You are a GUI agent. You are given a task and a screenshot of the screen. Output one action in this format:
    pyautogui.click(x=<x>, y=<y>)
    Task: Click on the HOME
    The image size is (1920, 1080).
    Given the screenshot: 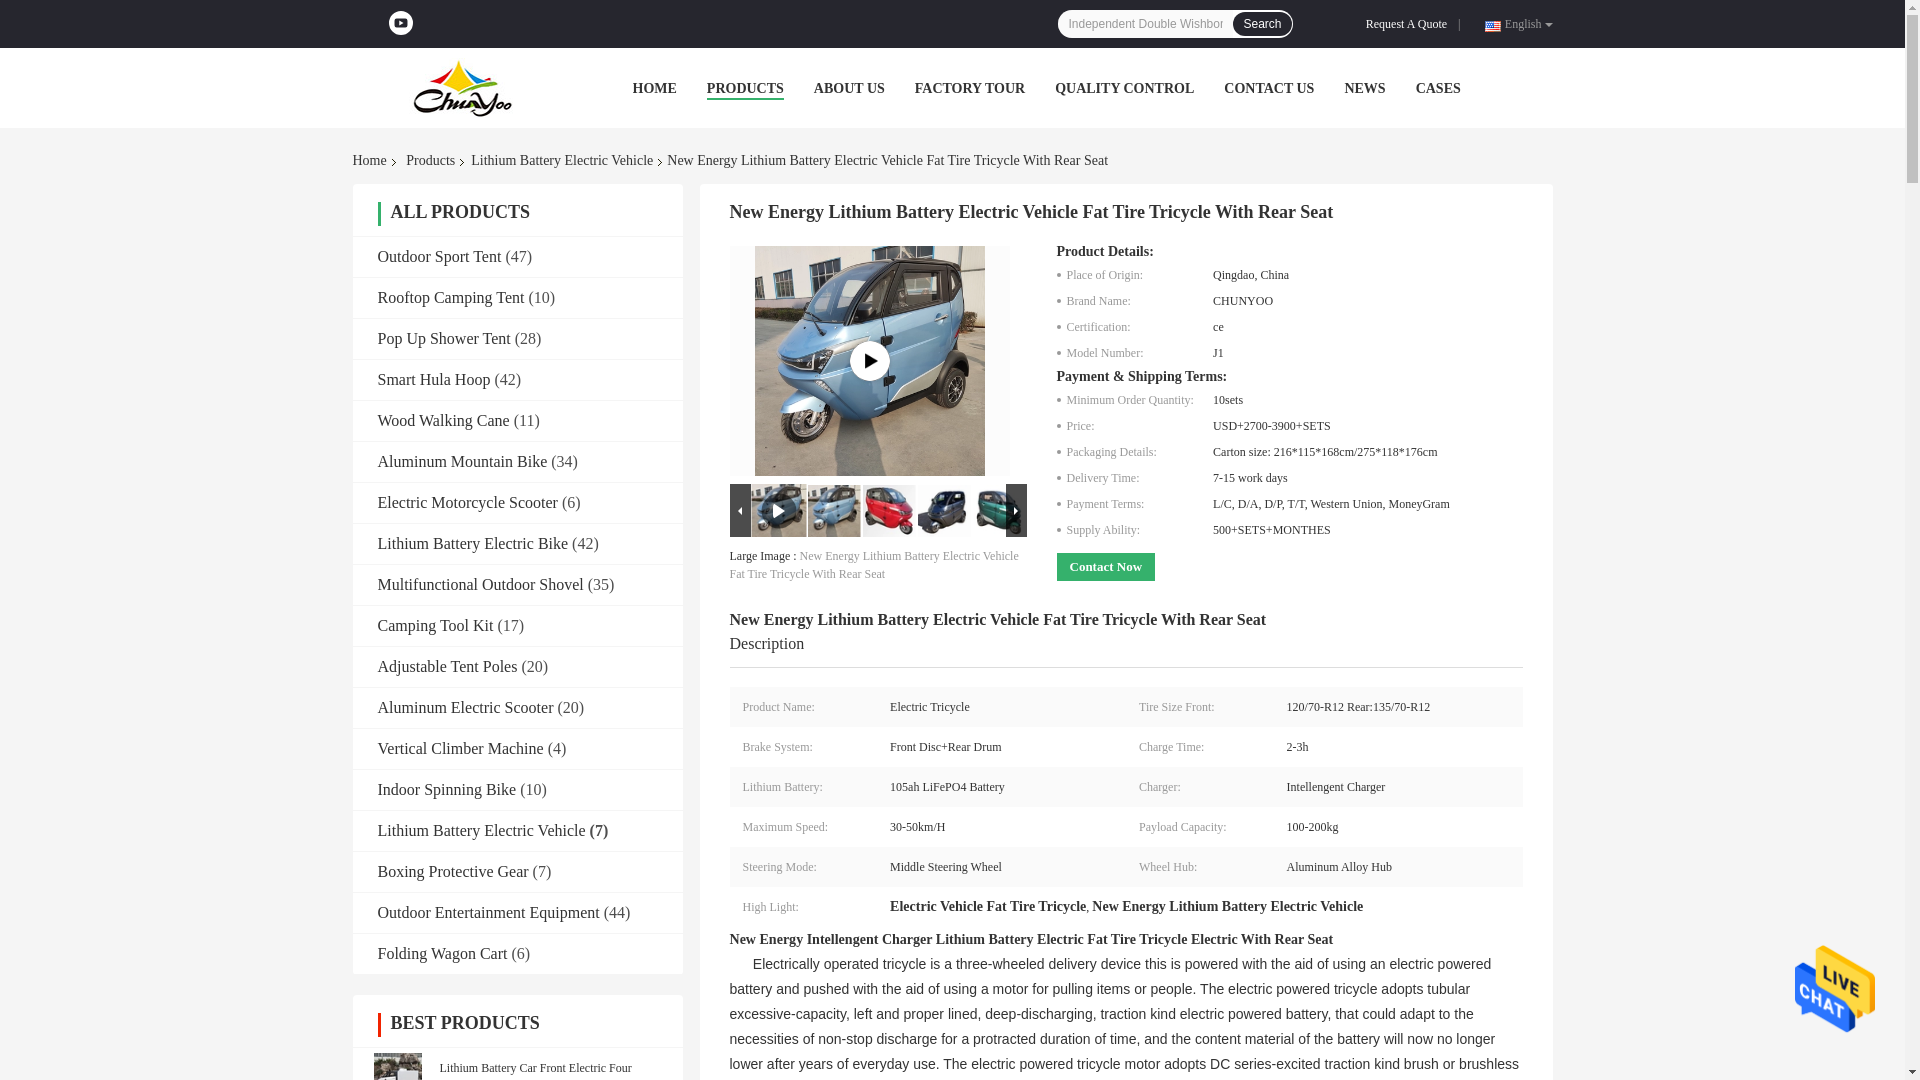 What is the action you would take?
    pyautogui.click(x=653, y=88)
    